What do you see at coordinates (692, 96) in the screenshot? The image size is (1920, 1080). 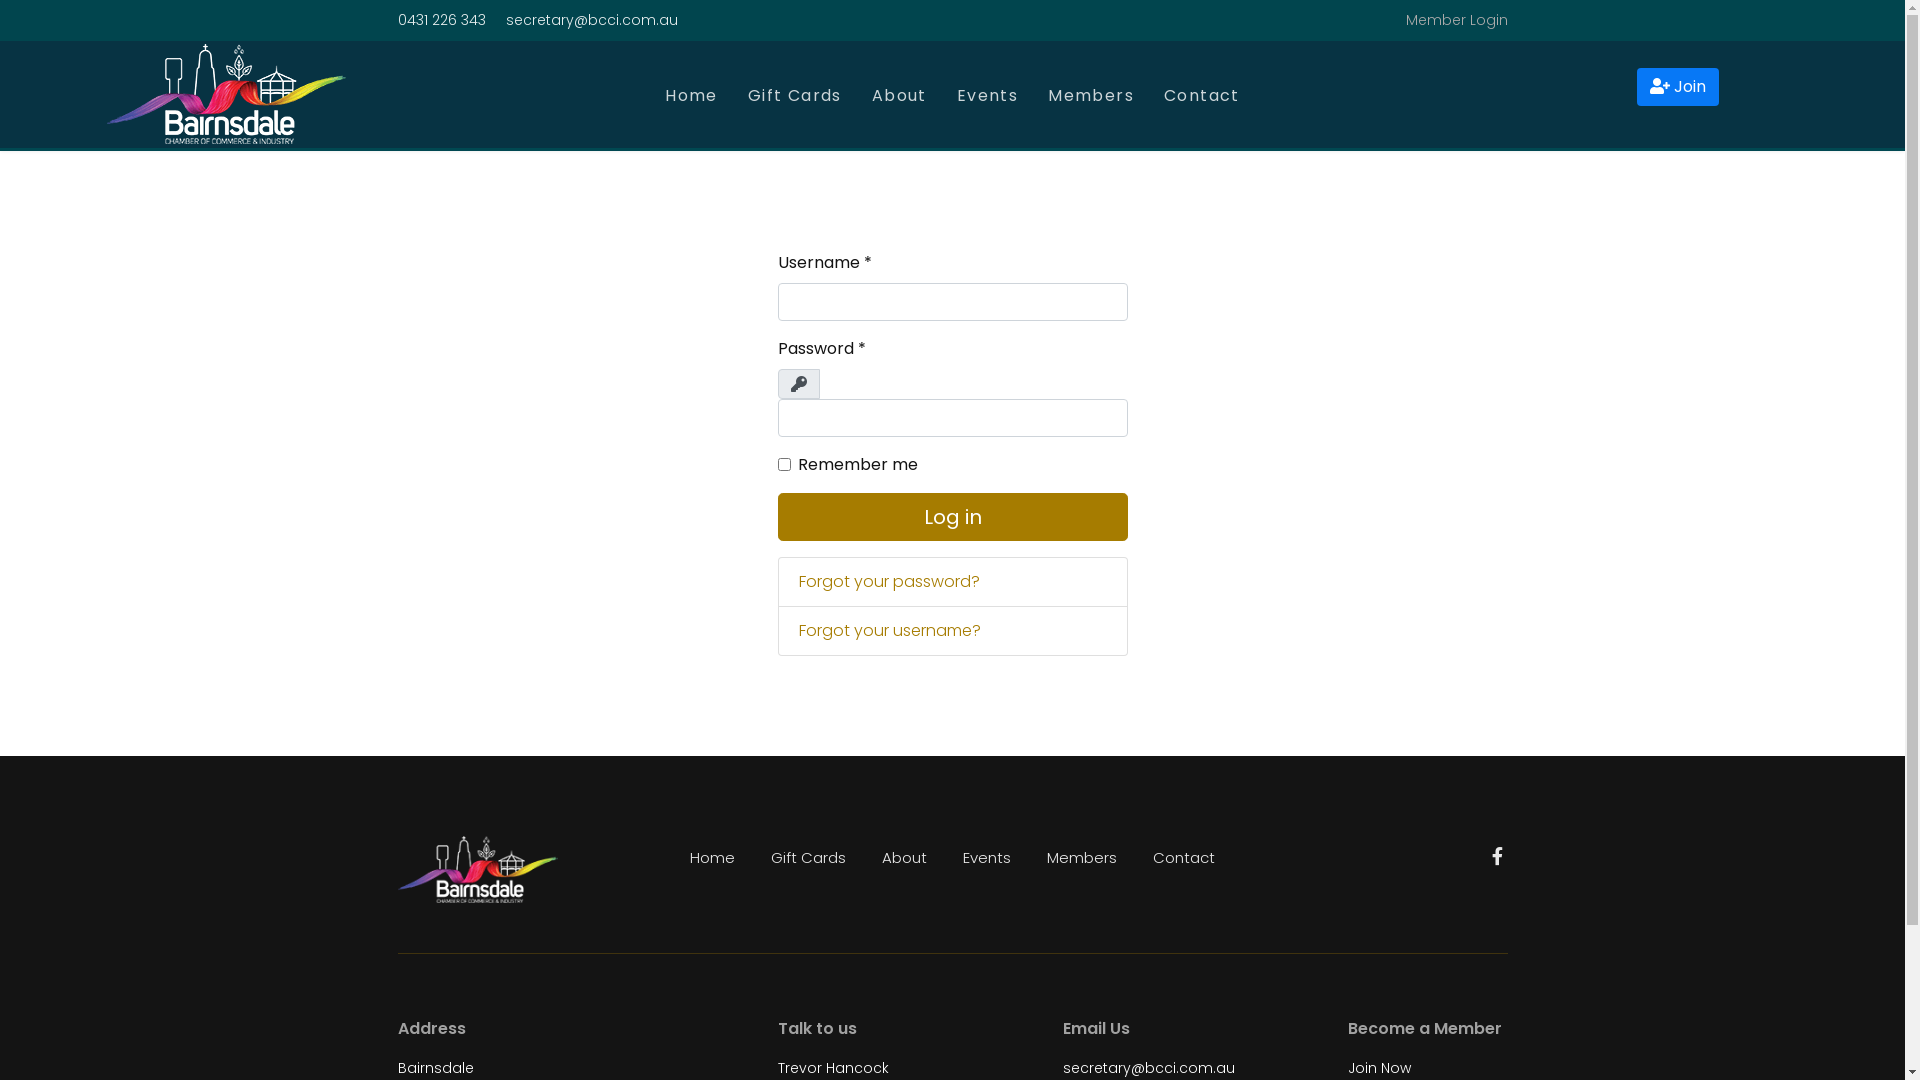 I see `Home` at bounding box center [692, 96].